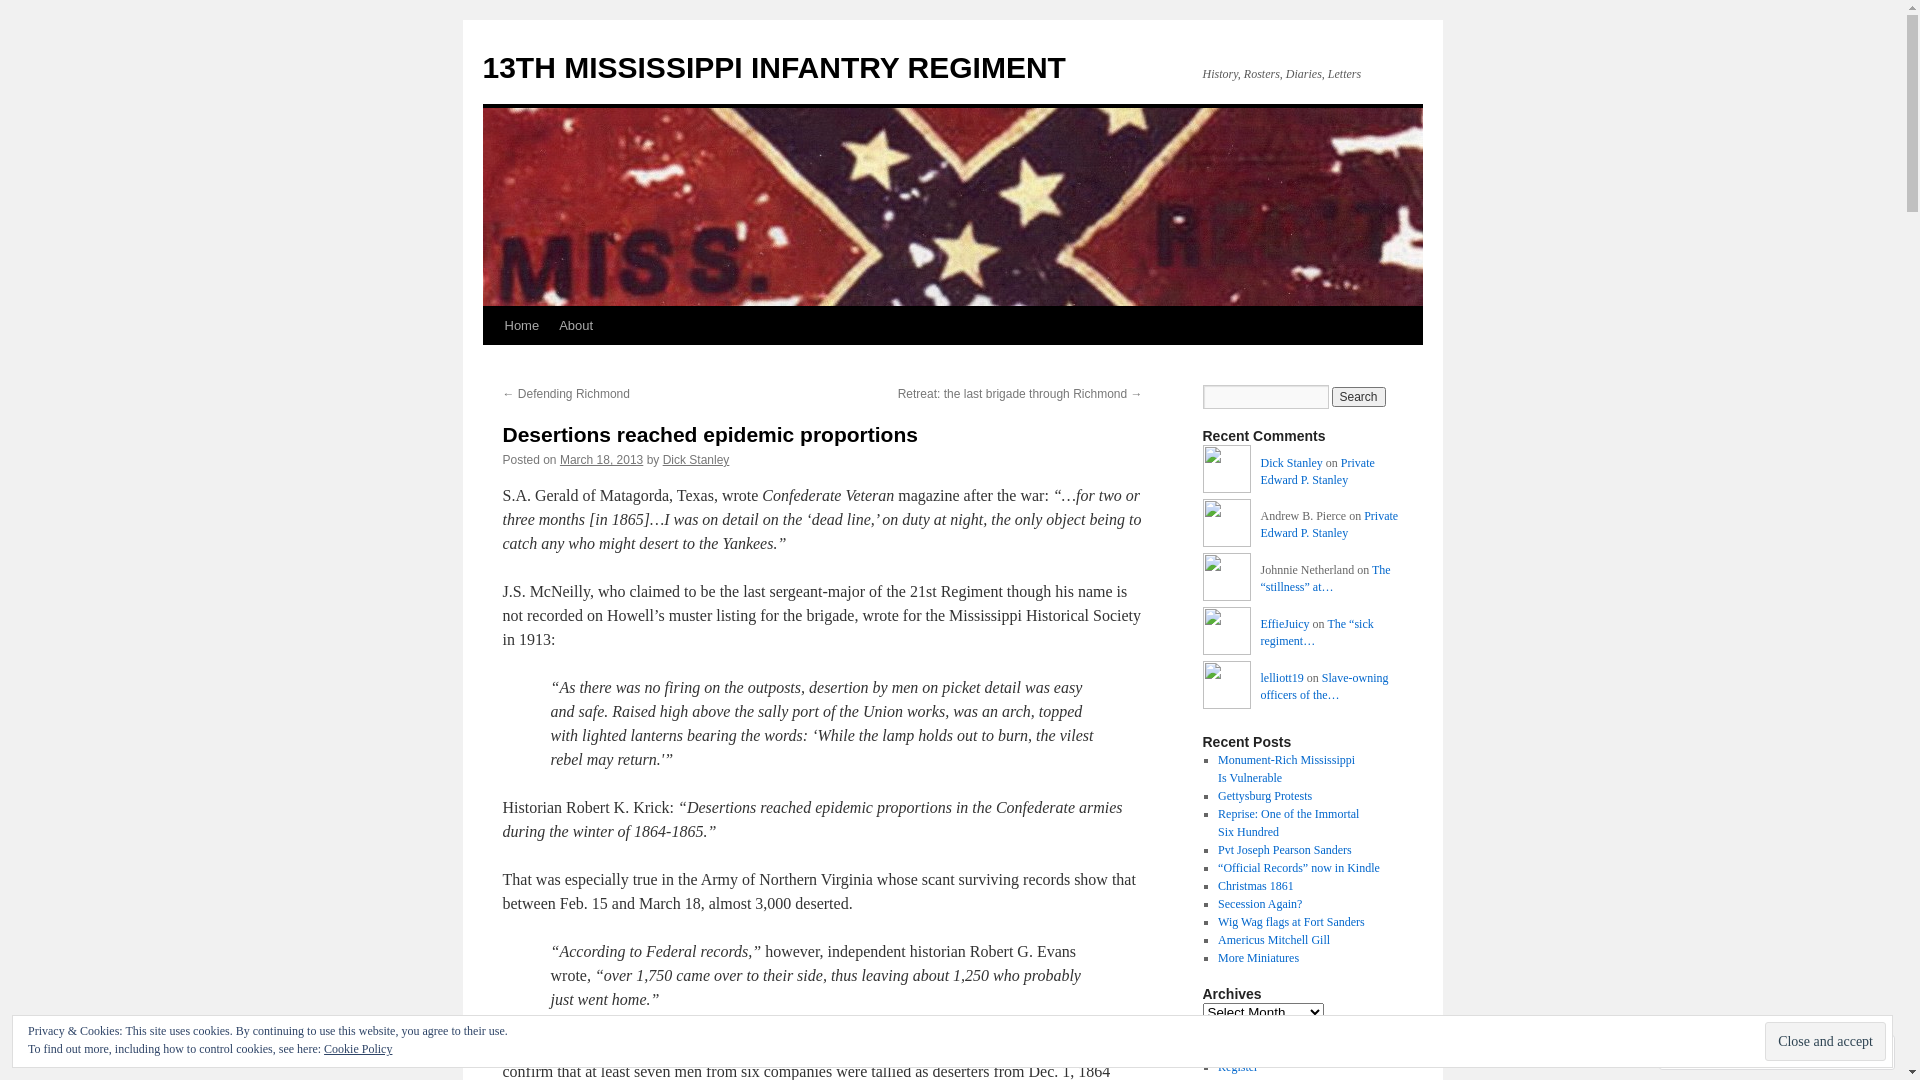 This screenshot has width=1920, height=1080. Describe the element at coordinates (1260, 904) in the screenshot. I see `Secession Again?` at that location.